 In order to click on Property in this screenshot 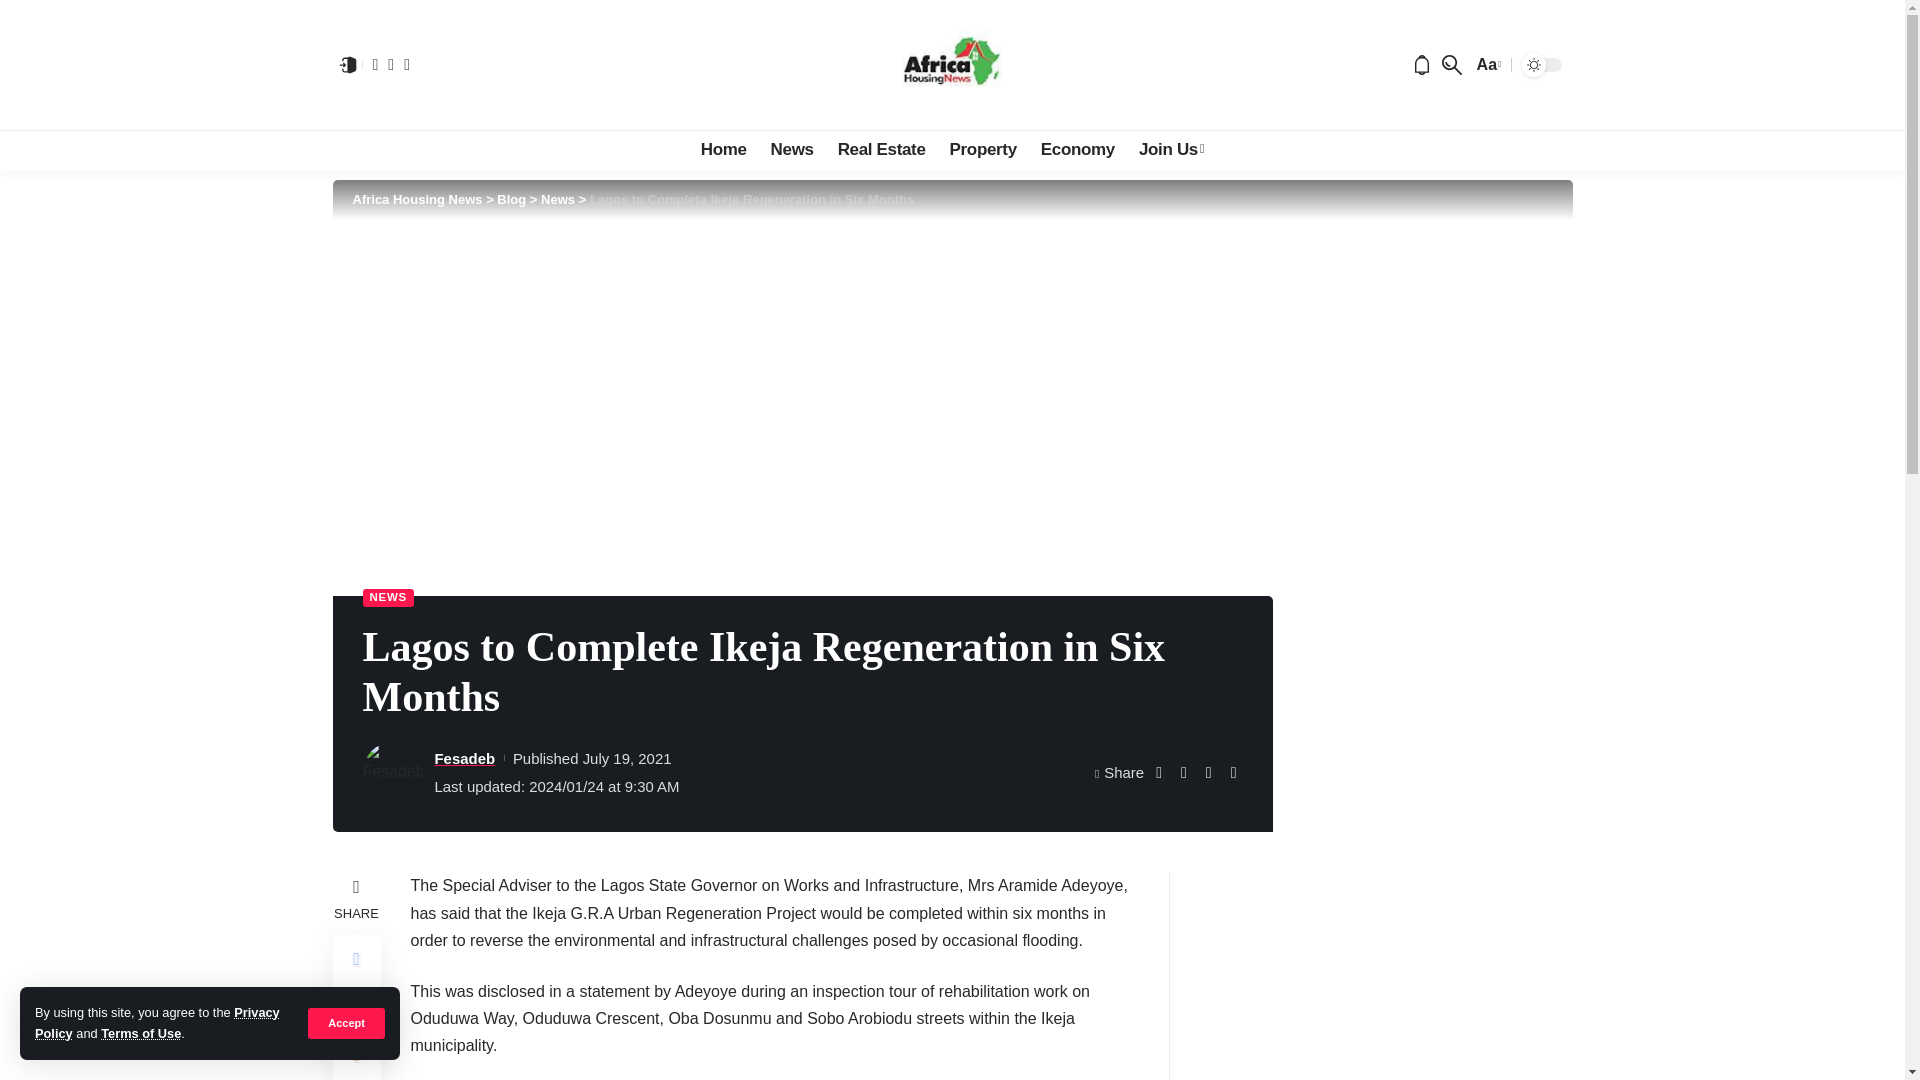, I will do `click(984, 149)`.